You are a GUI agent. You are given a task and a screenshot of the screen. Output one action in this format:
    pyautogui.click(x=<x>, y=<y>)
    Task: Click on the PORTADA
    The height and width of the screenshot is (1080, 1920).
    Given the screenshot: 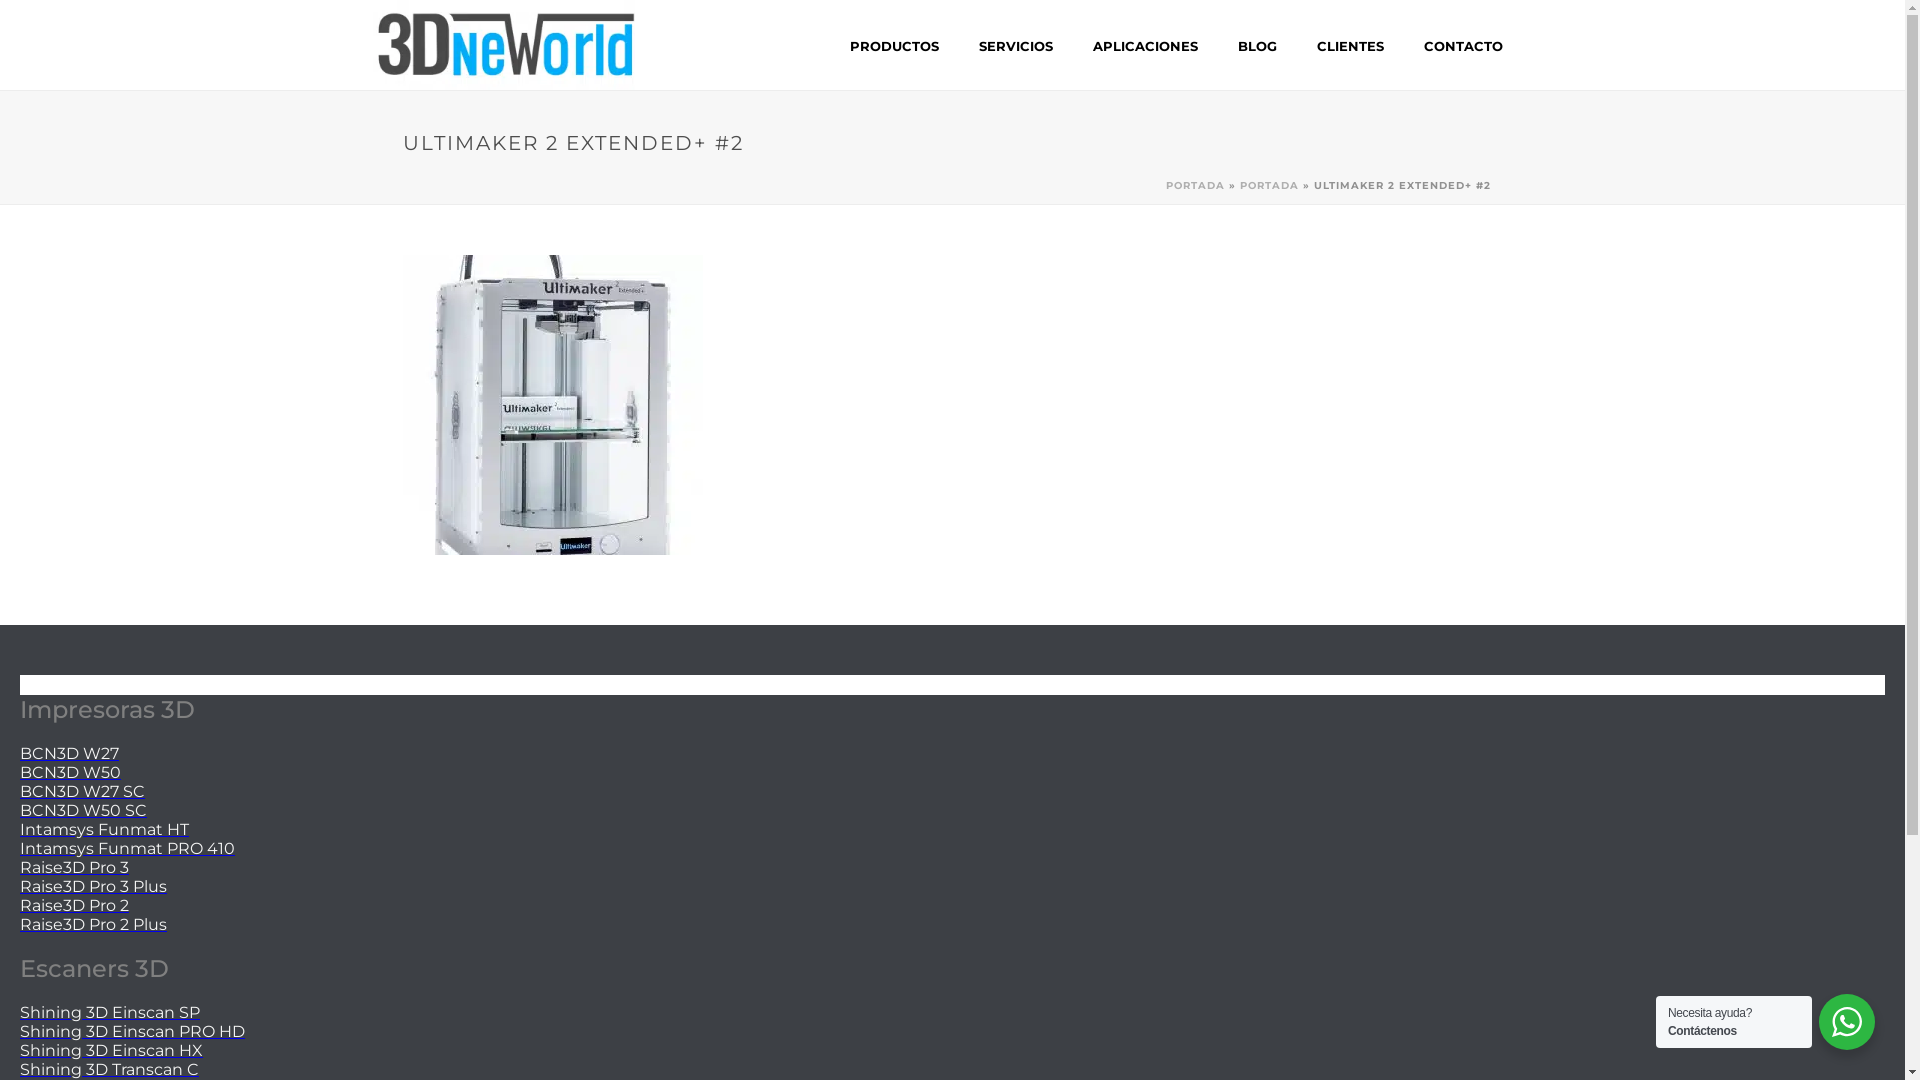 What is the action you would take?
    pyautogui.click(x=1196, y=186)
    